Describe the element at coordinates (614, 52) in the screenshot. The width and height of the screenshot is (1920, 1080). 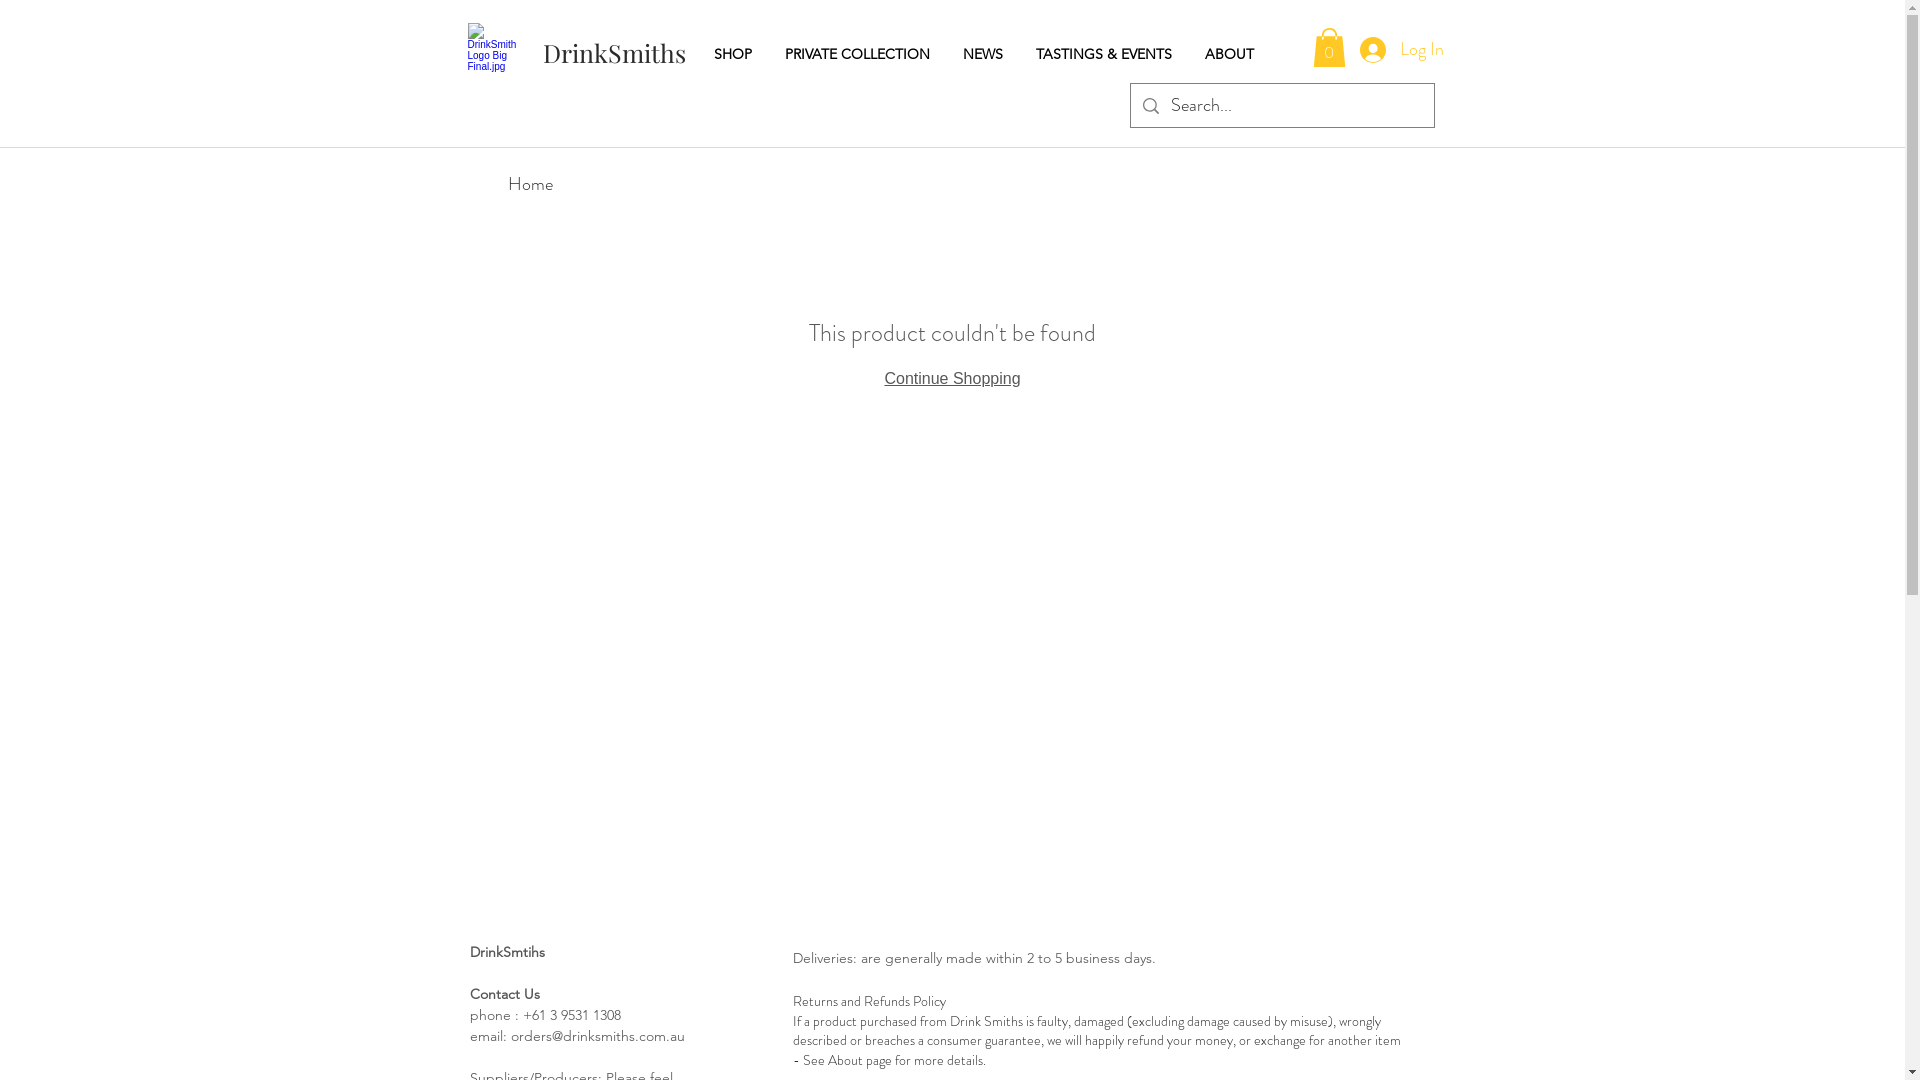
I see `DrinkSmiths` at that location.